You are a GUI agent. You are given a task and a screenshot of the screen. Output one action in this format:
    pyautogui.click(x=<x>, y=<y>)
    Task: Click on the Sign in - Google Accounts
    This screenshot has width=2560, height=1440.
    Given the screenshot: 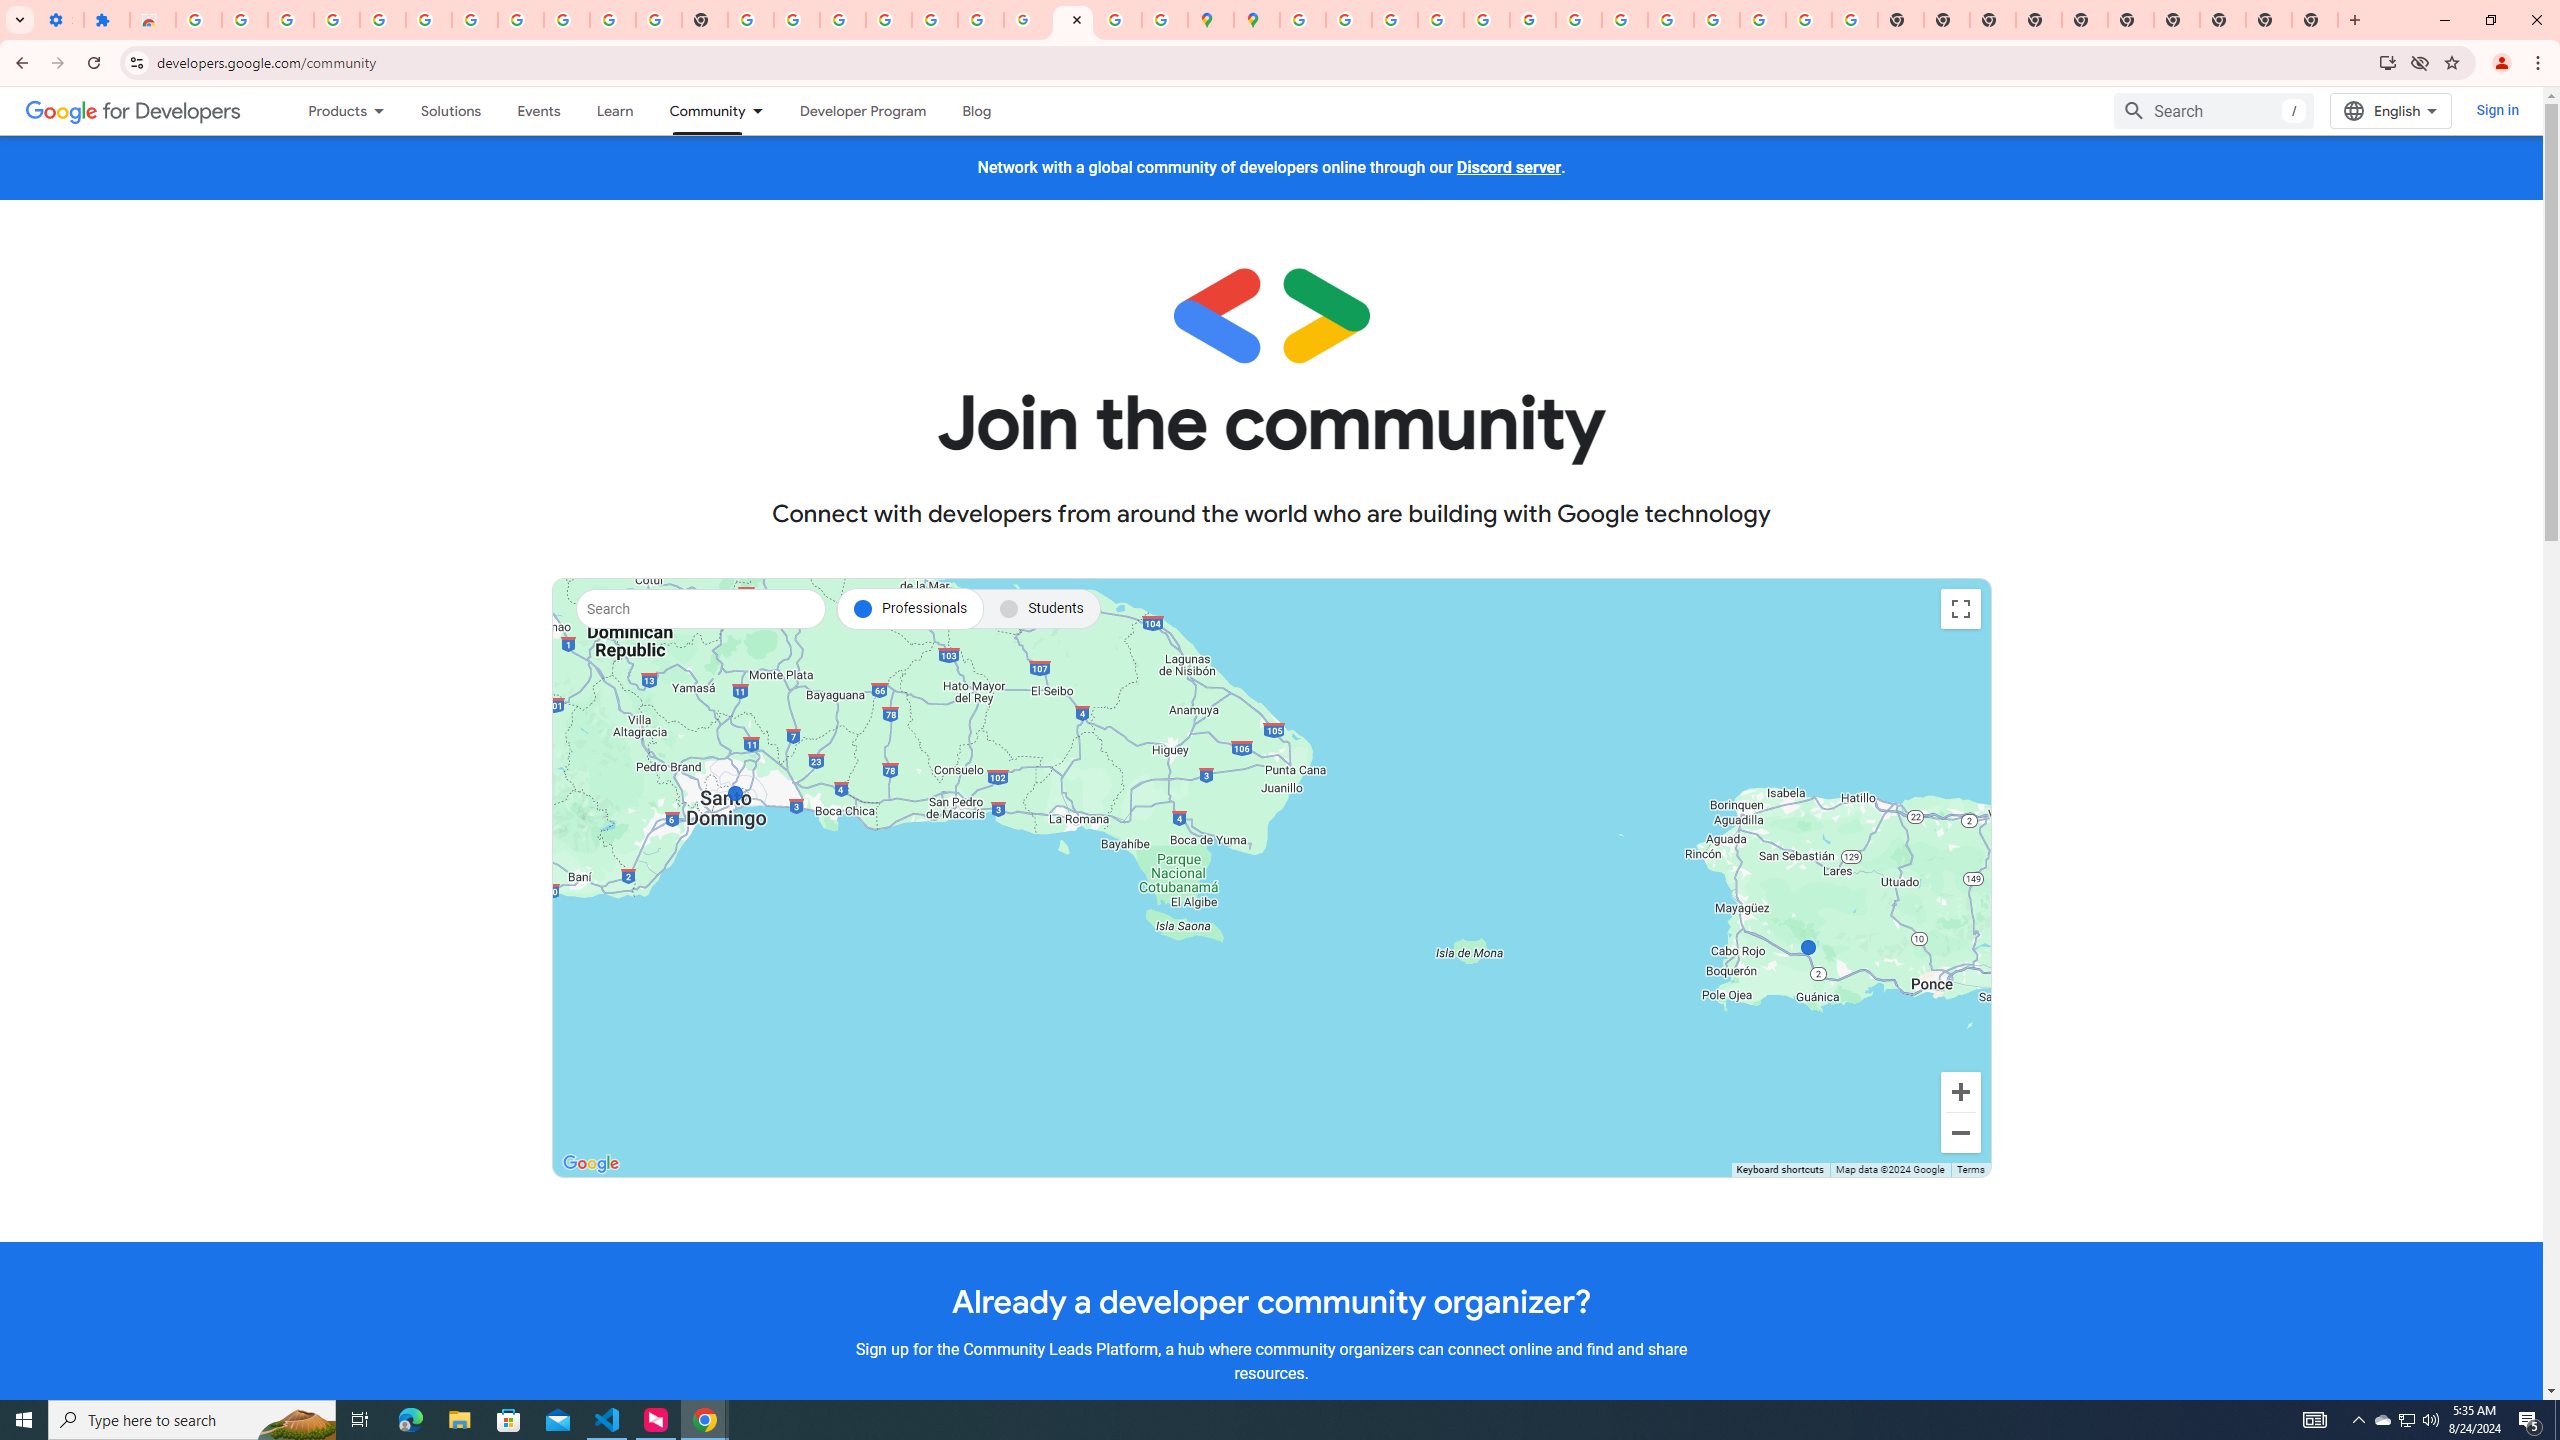 What is the action you would take?
    pyautogui.click(x=1301, y=20)
    